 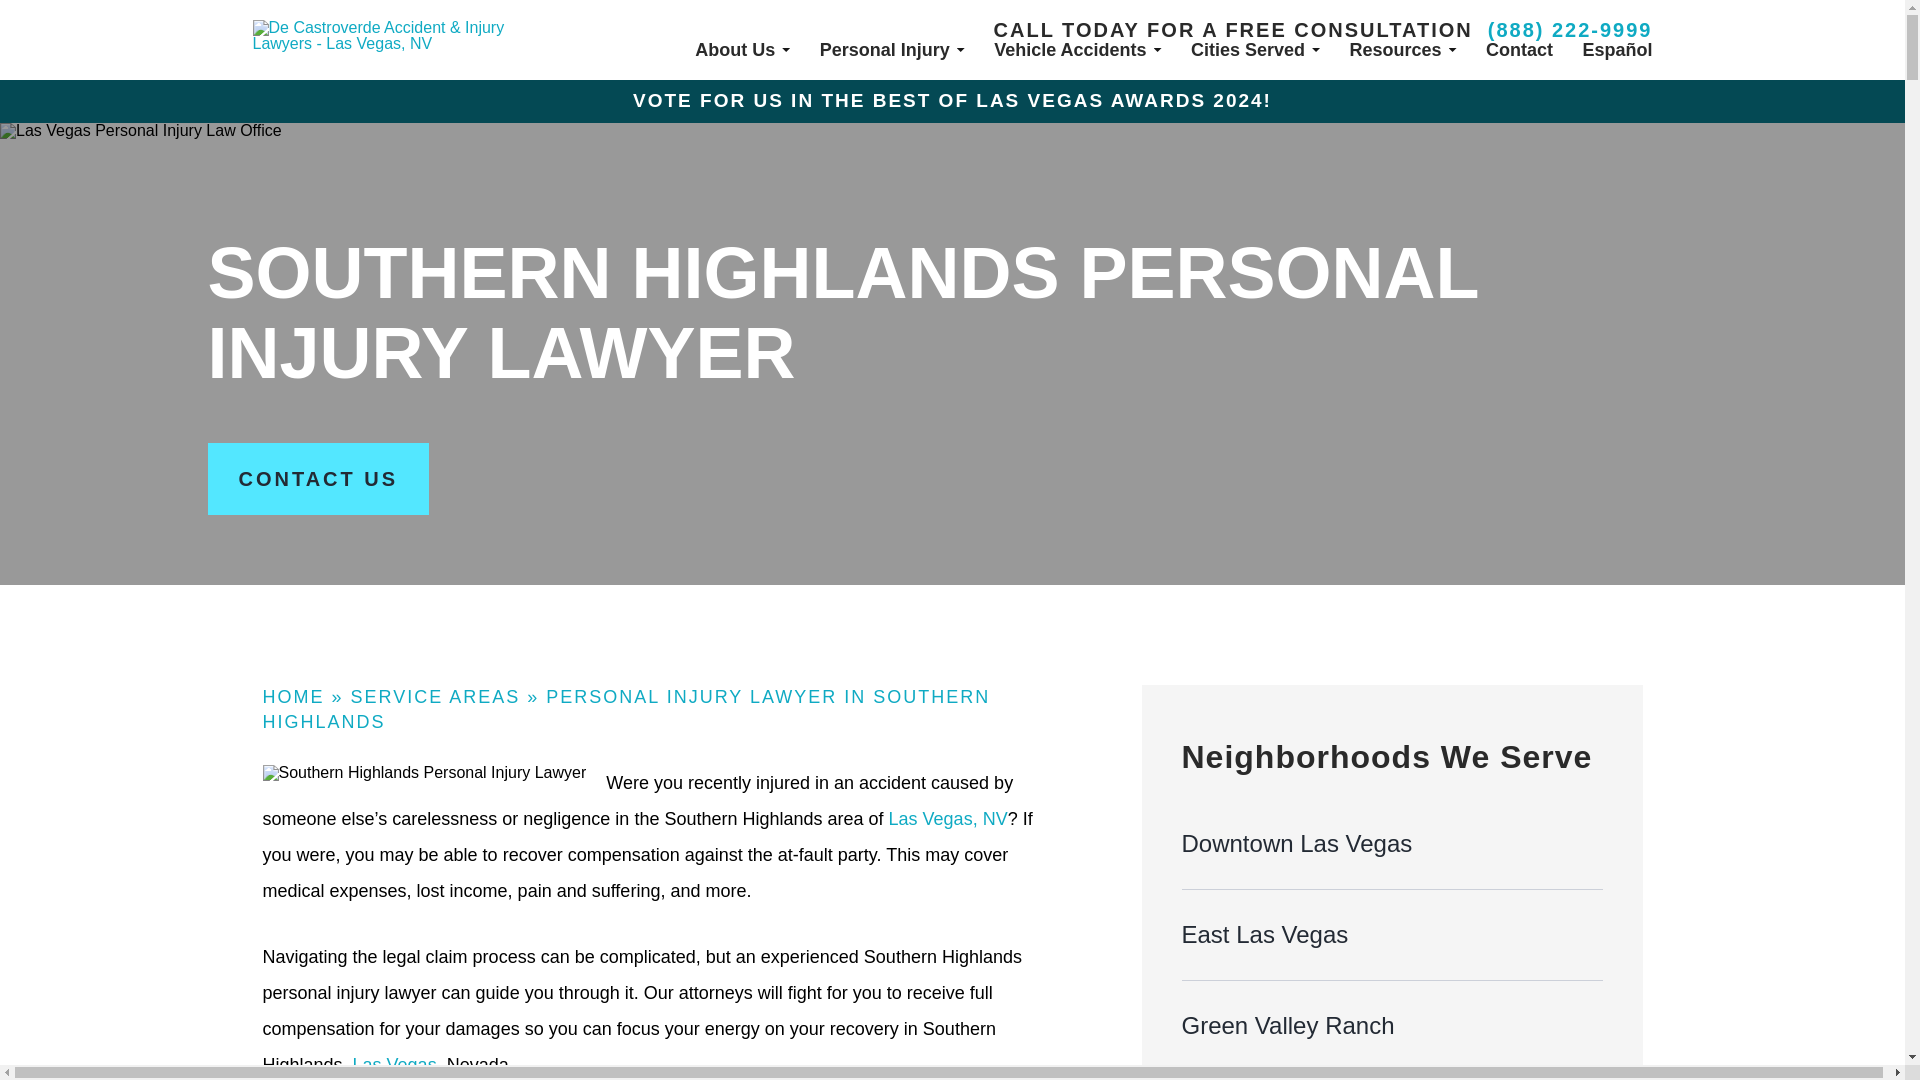 What do you see at coordinates (948, 818) in the screenshot?
I see `Las Vegas, NV` at bounding box center [948, 818].